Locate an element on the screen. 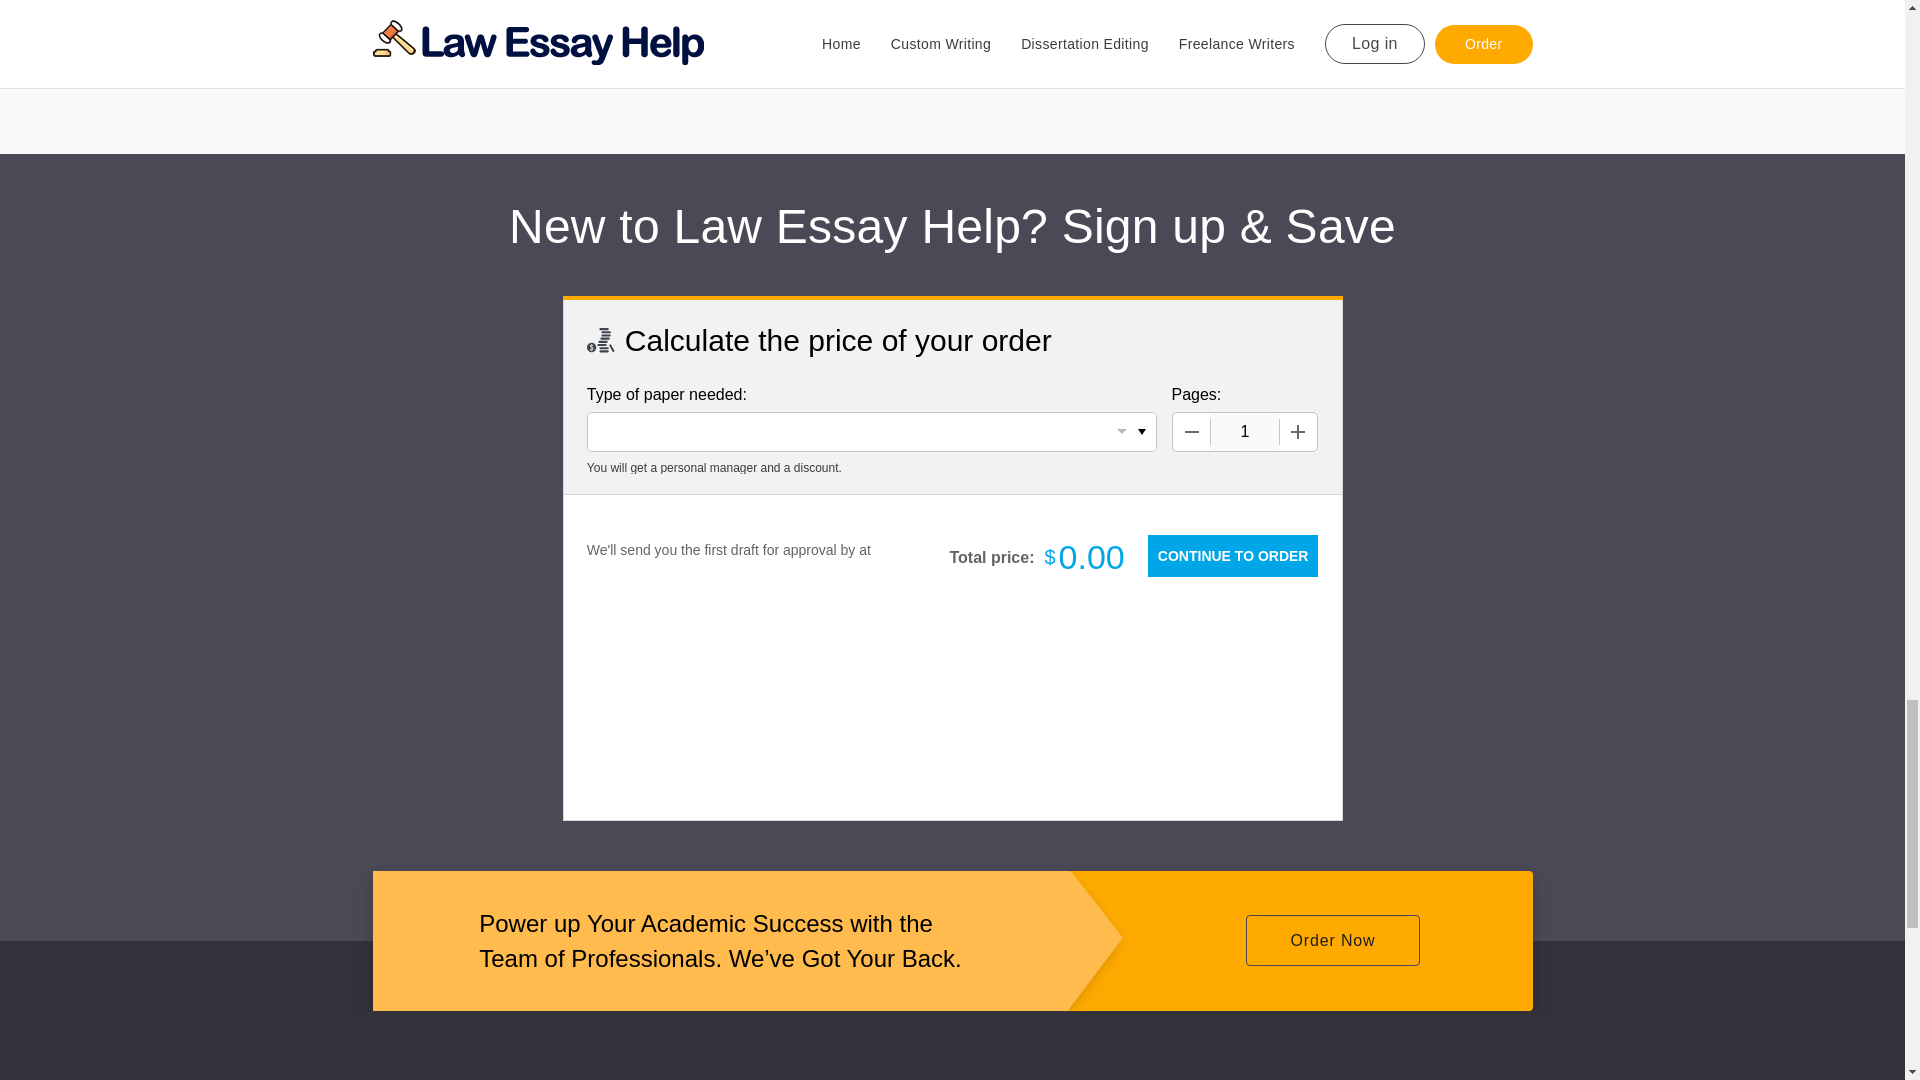 Image resolution: width=1920 pixels, height=1080 pixels. Continue to Order is located at coordinates (1232, 555).